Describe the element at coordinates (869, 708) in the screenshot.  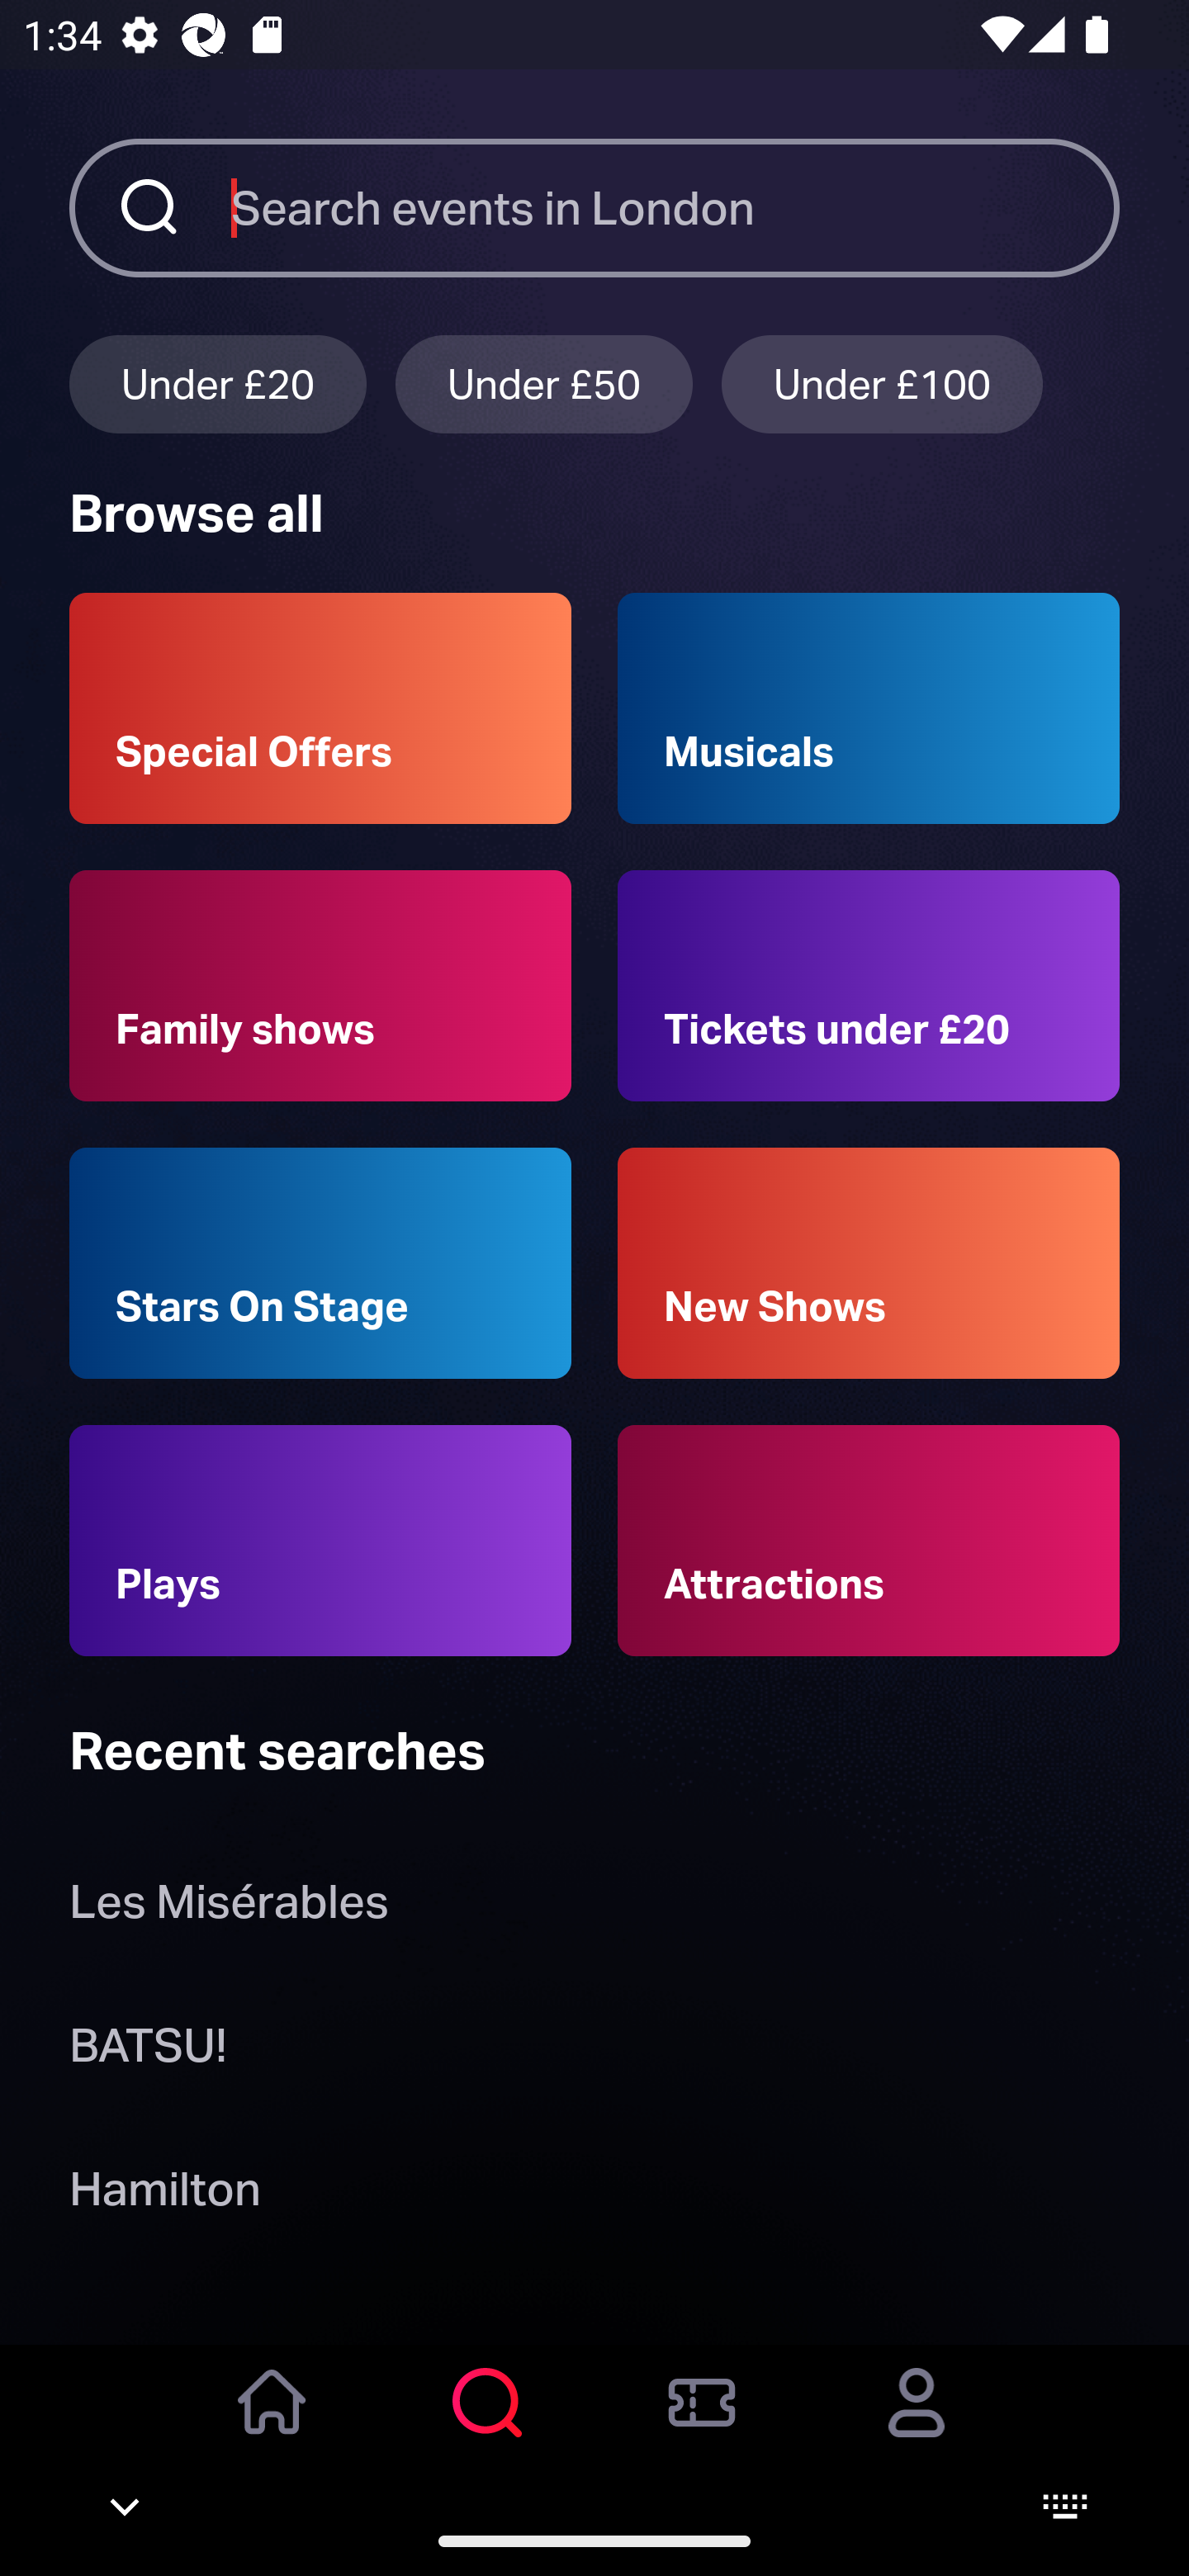
I see `Musicals` at that location.